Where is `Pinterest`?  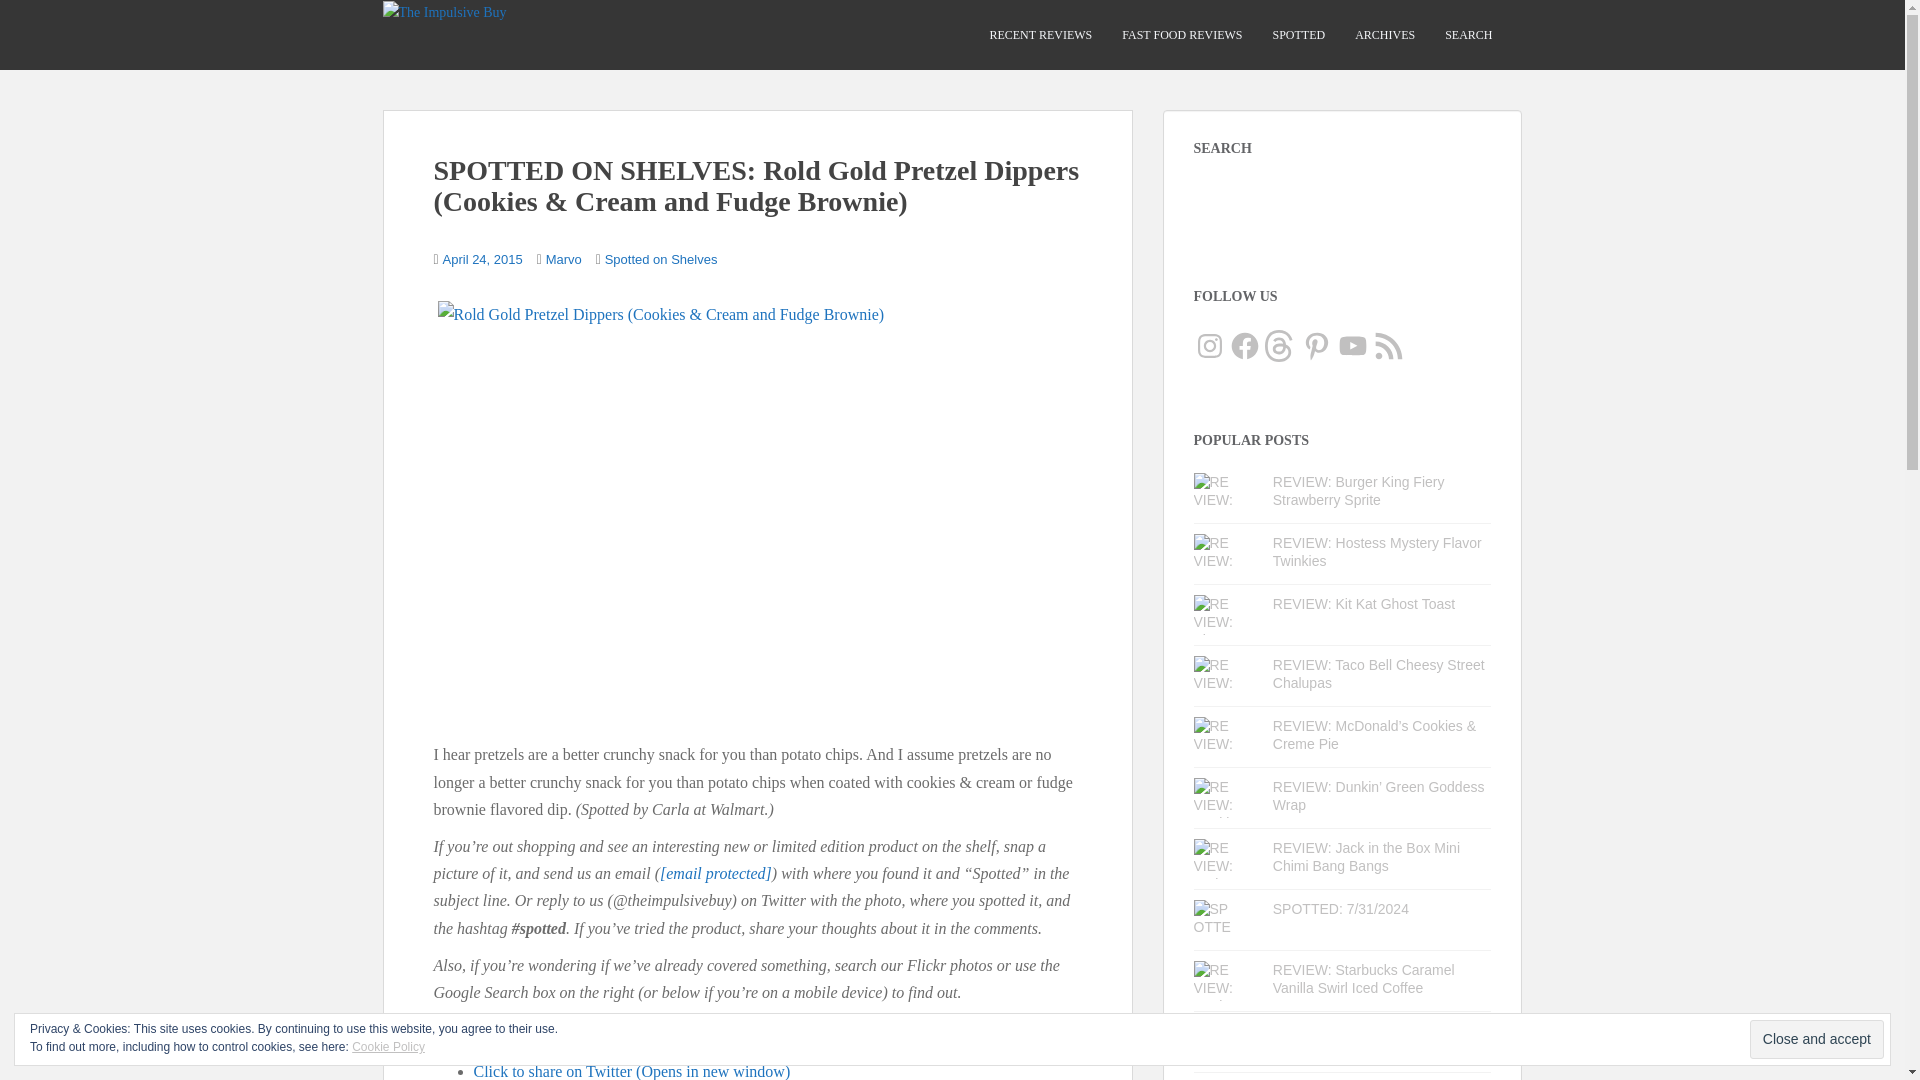 Pinterest is located at coordinates (1316, 346).